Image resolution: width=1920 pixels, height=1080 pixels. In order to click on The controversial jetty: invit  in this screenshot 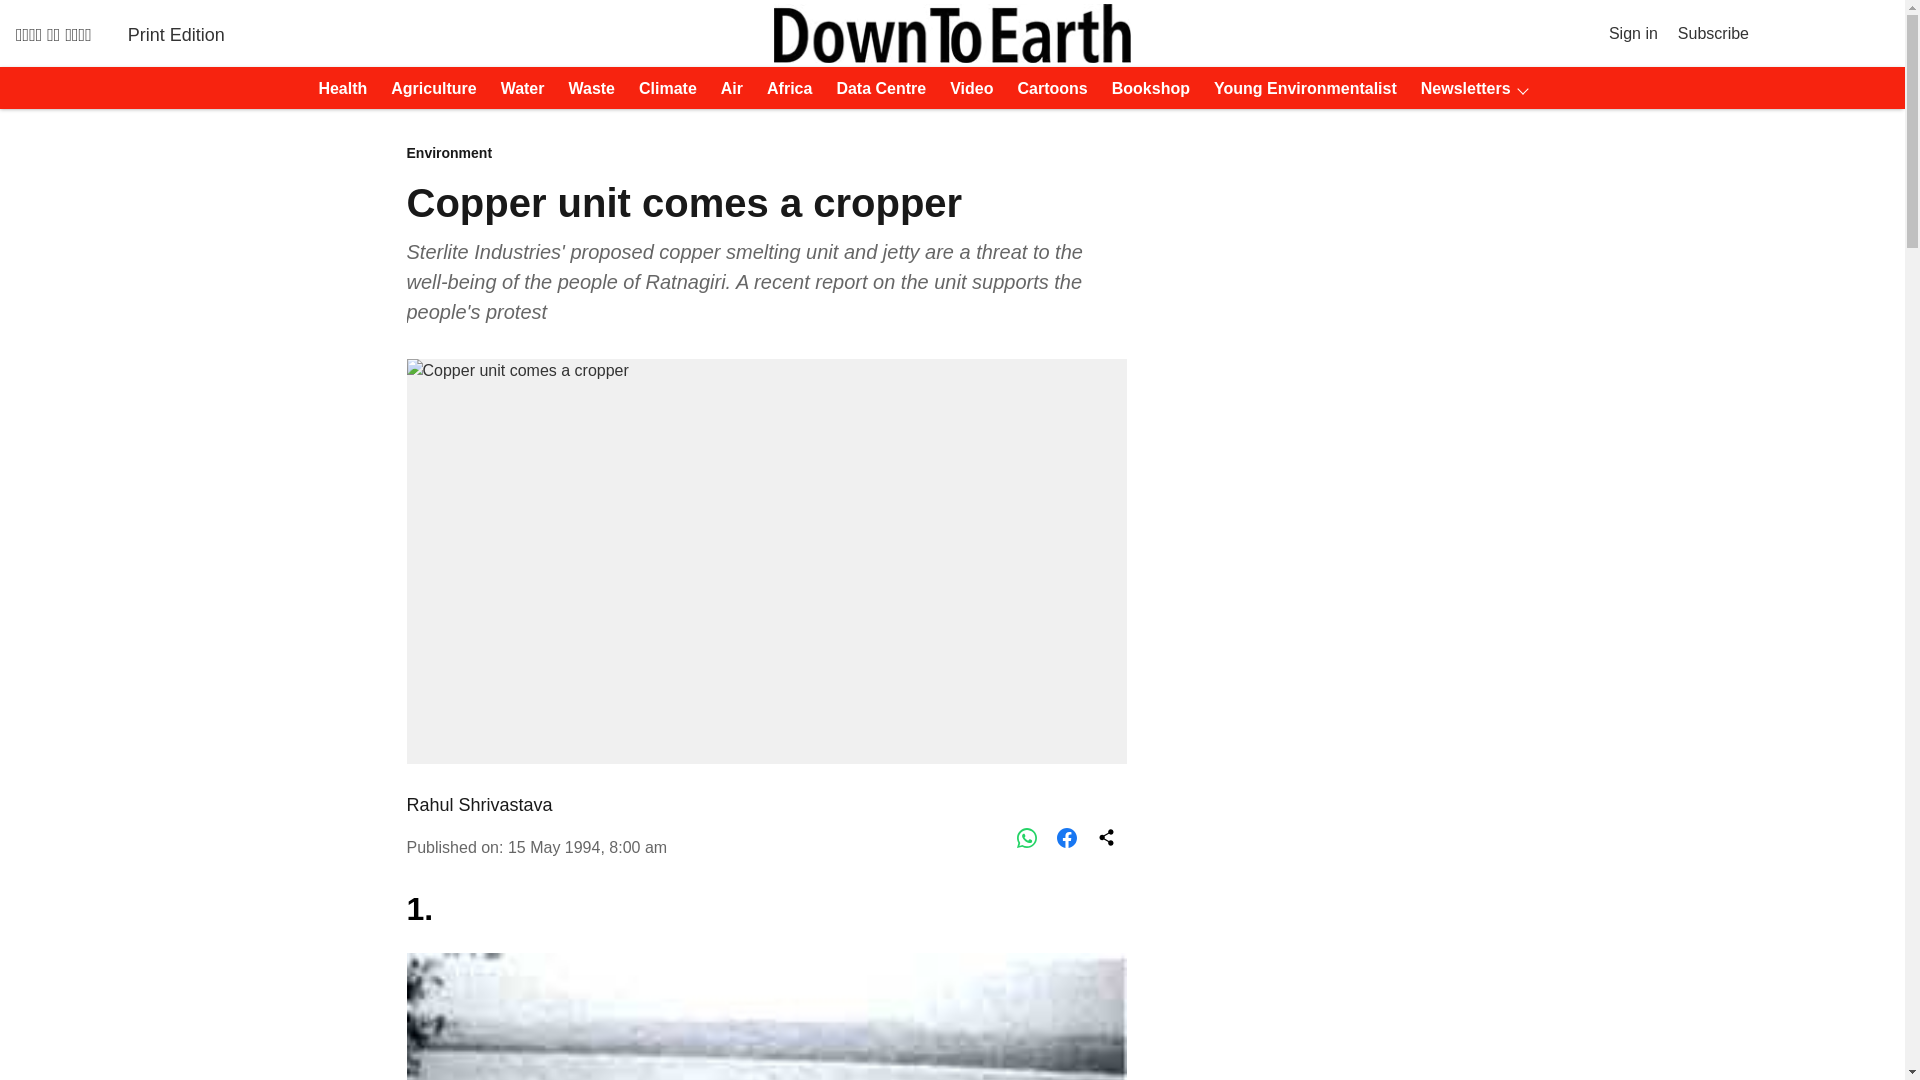, I will do `click(765, 1016)`.